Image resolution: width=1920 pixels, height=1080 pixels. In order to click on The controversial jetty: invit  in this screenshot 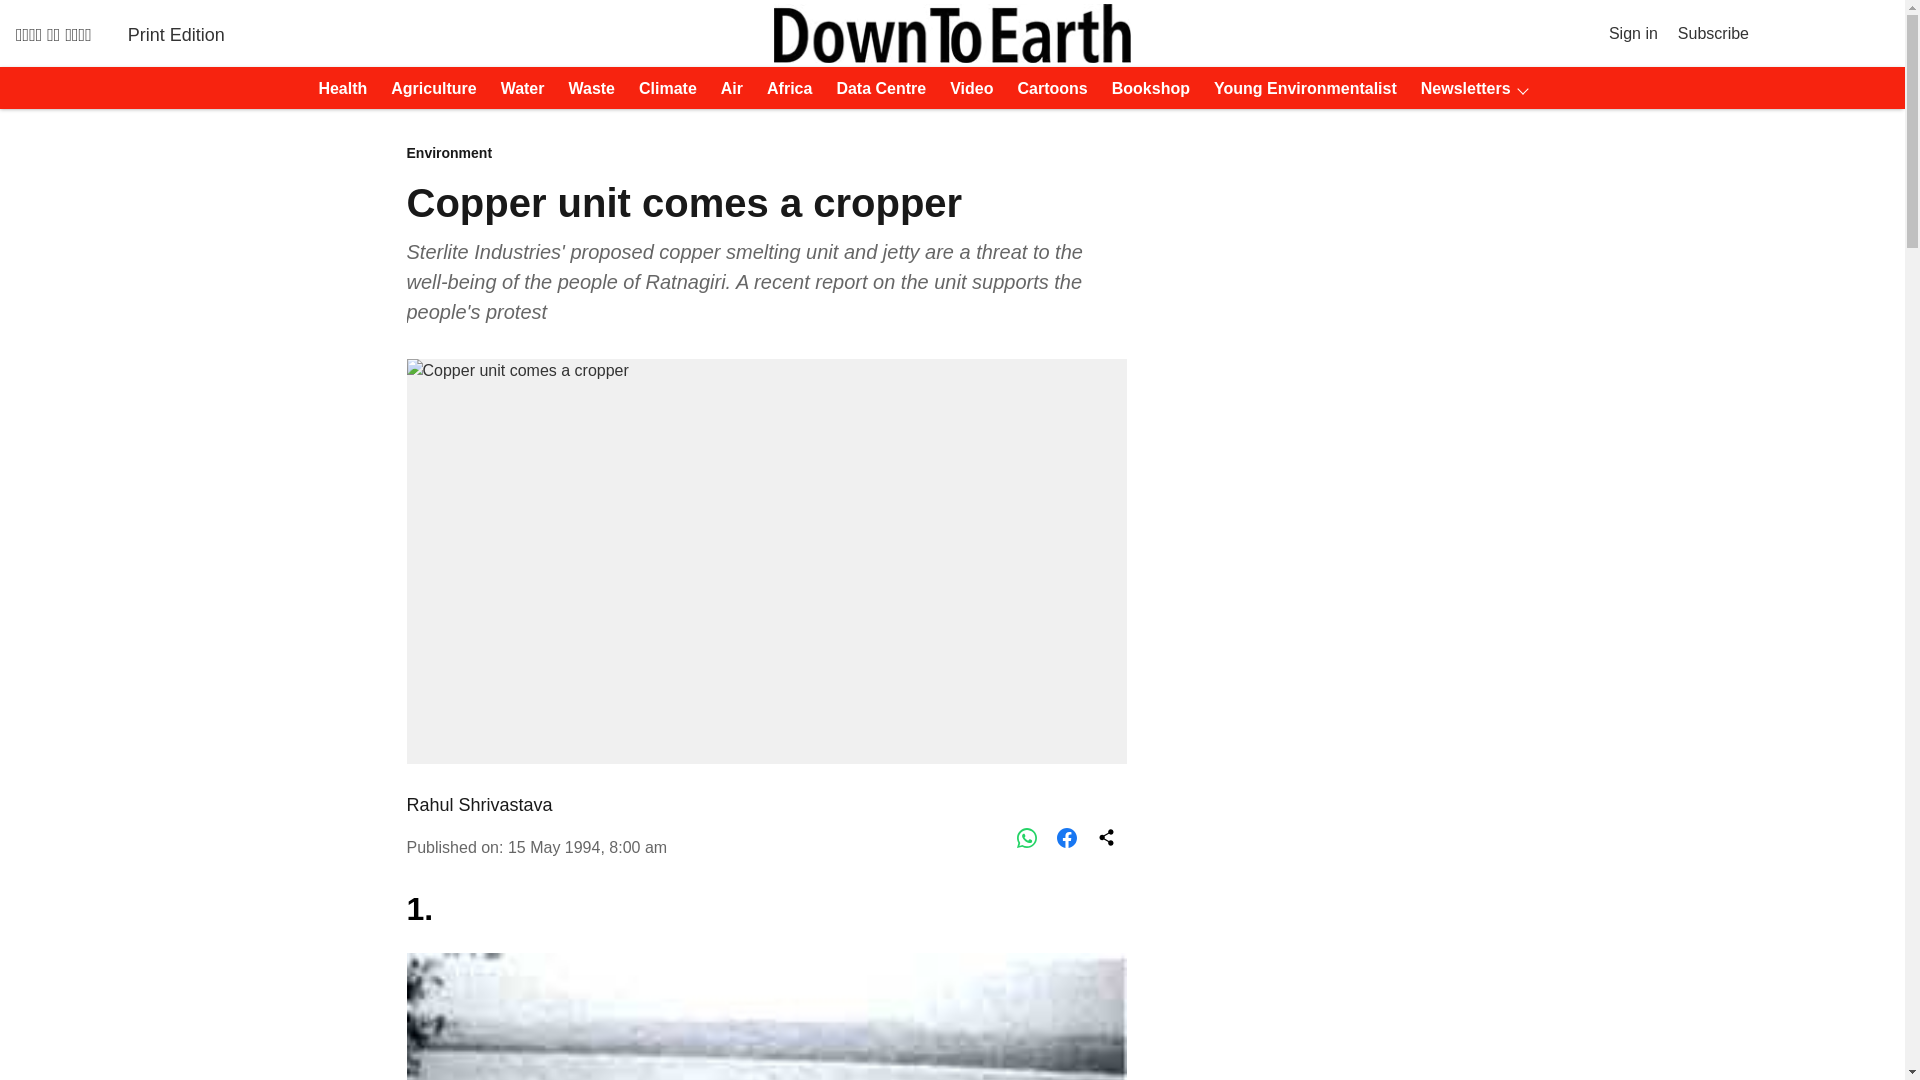, I will do `click(765, 1016)`.